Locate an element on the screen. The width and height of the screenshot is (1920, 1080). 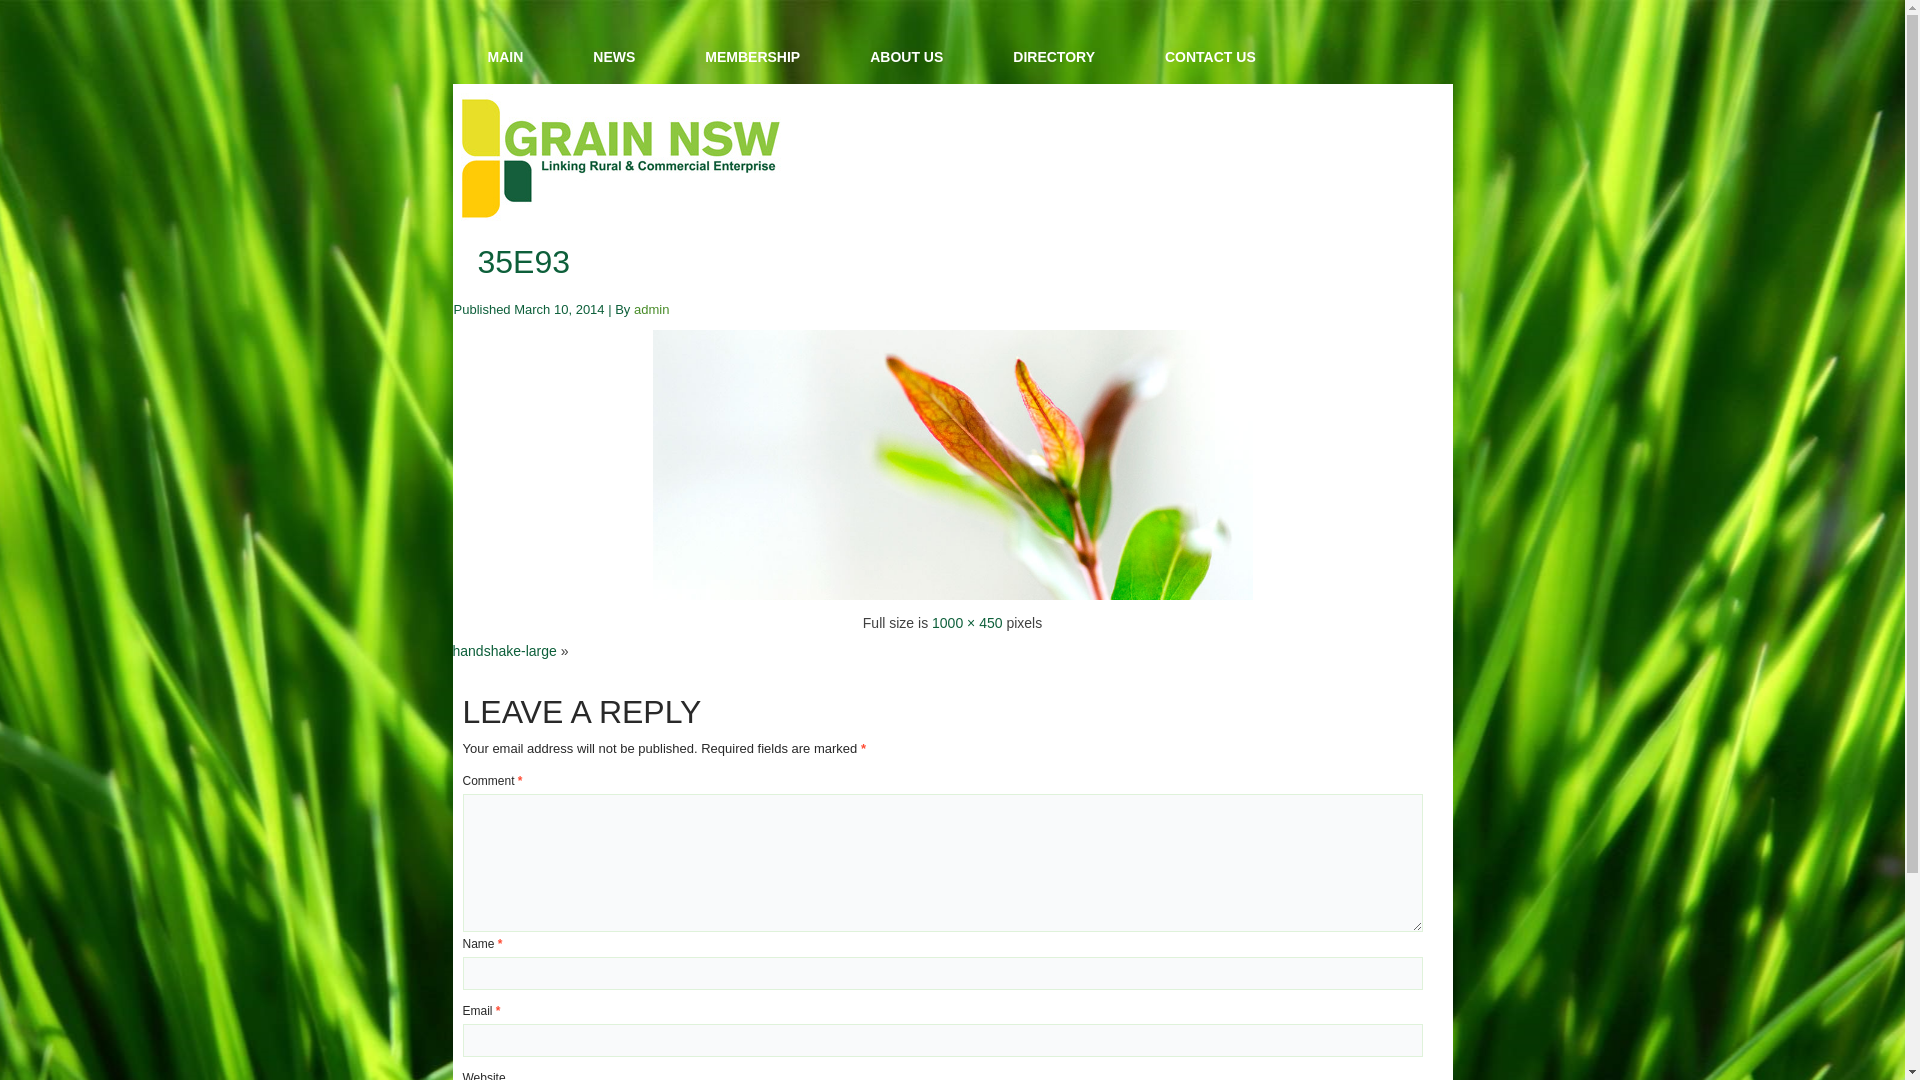
ABOUT US is located at coordinates (906, 57).